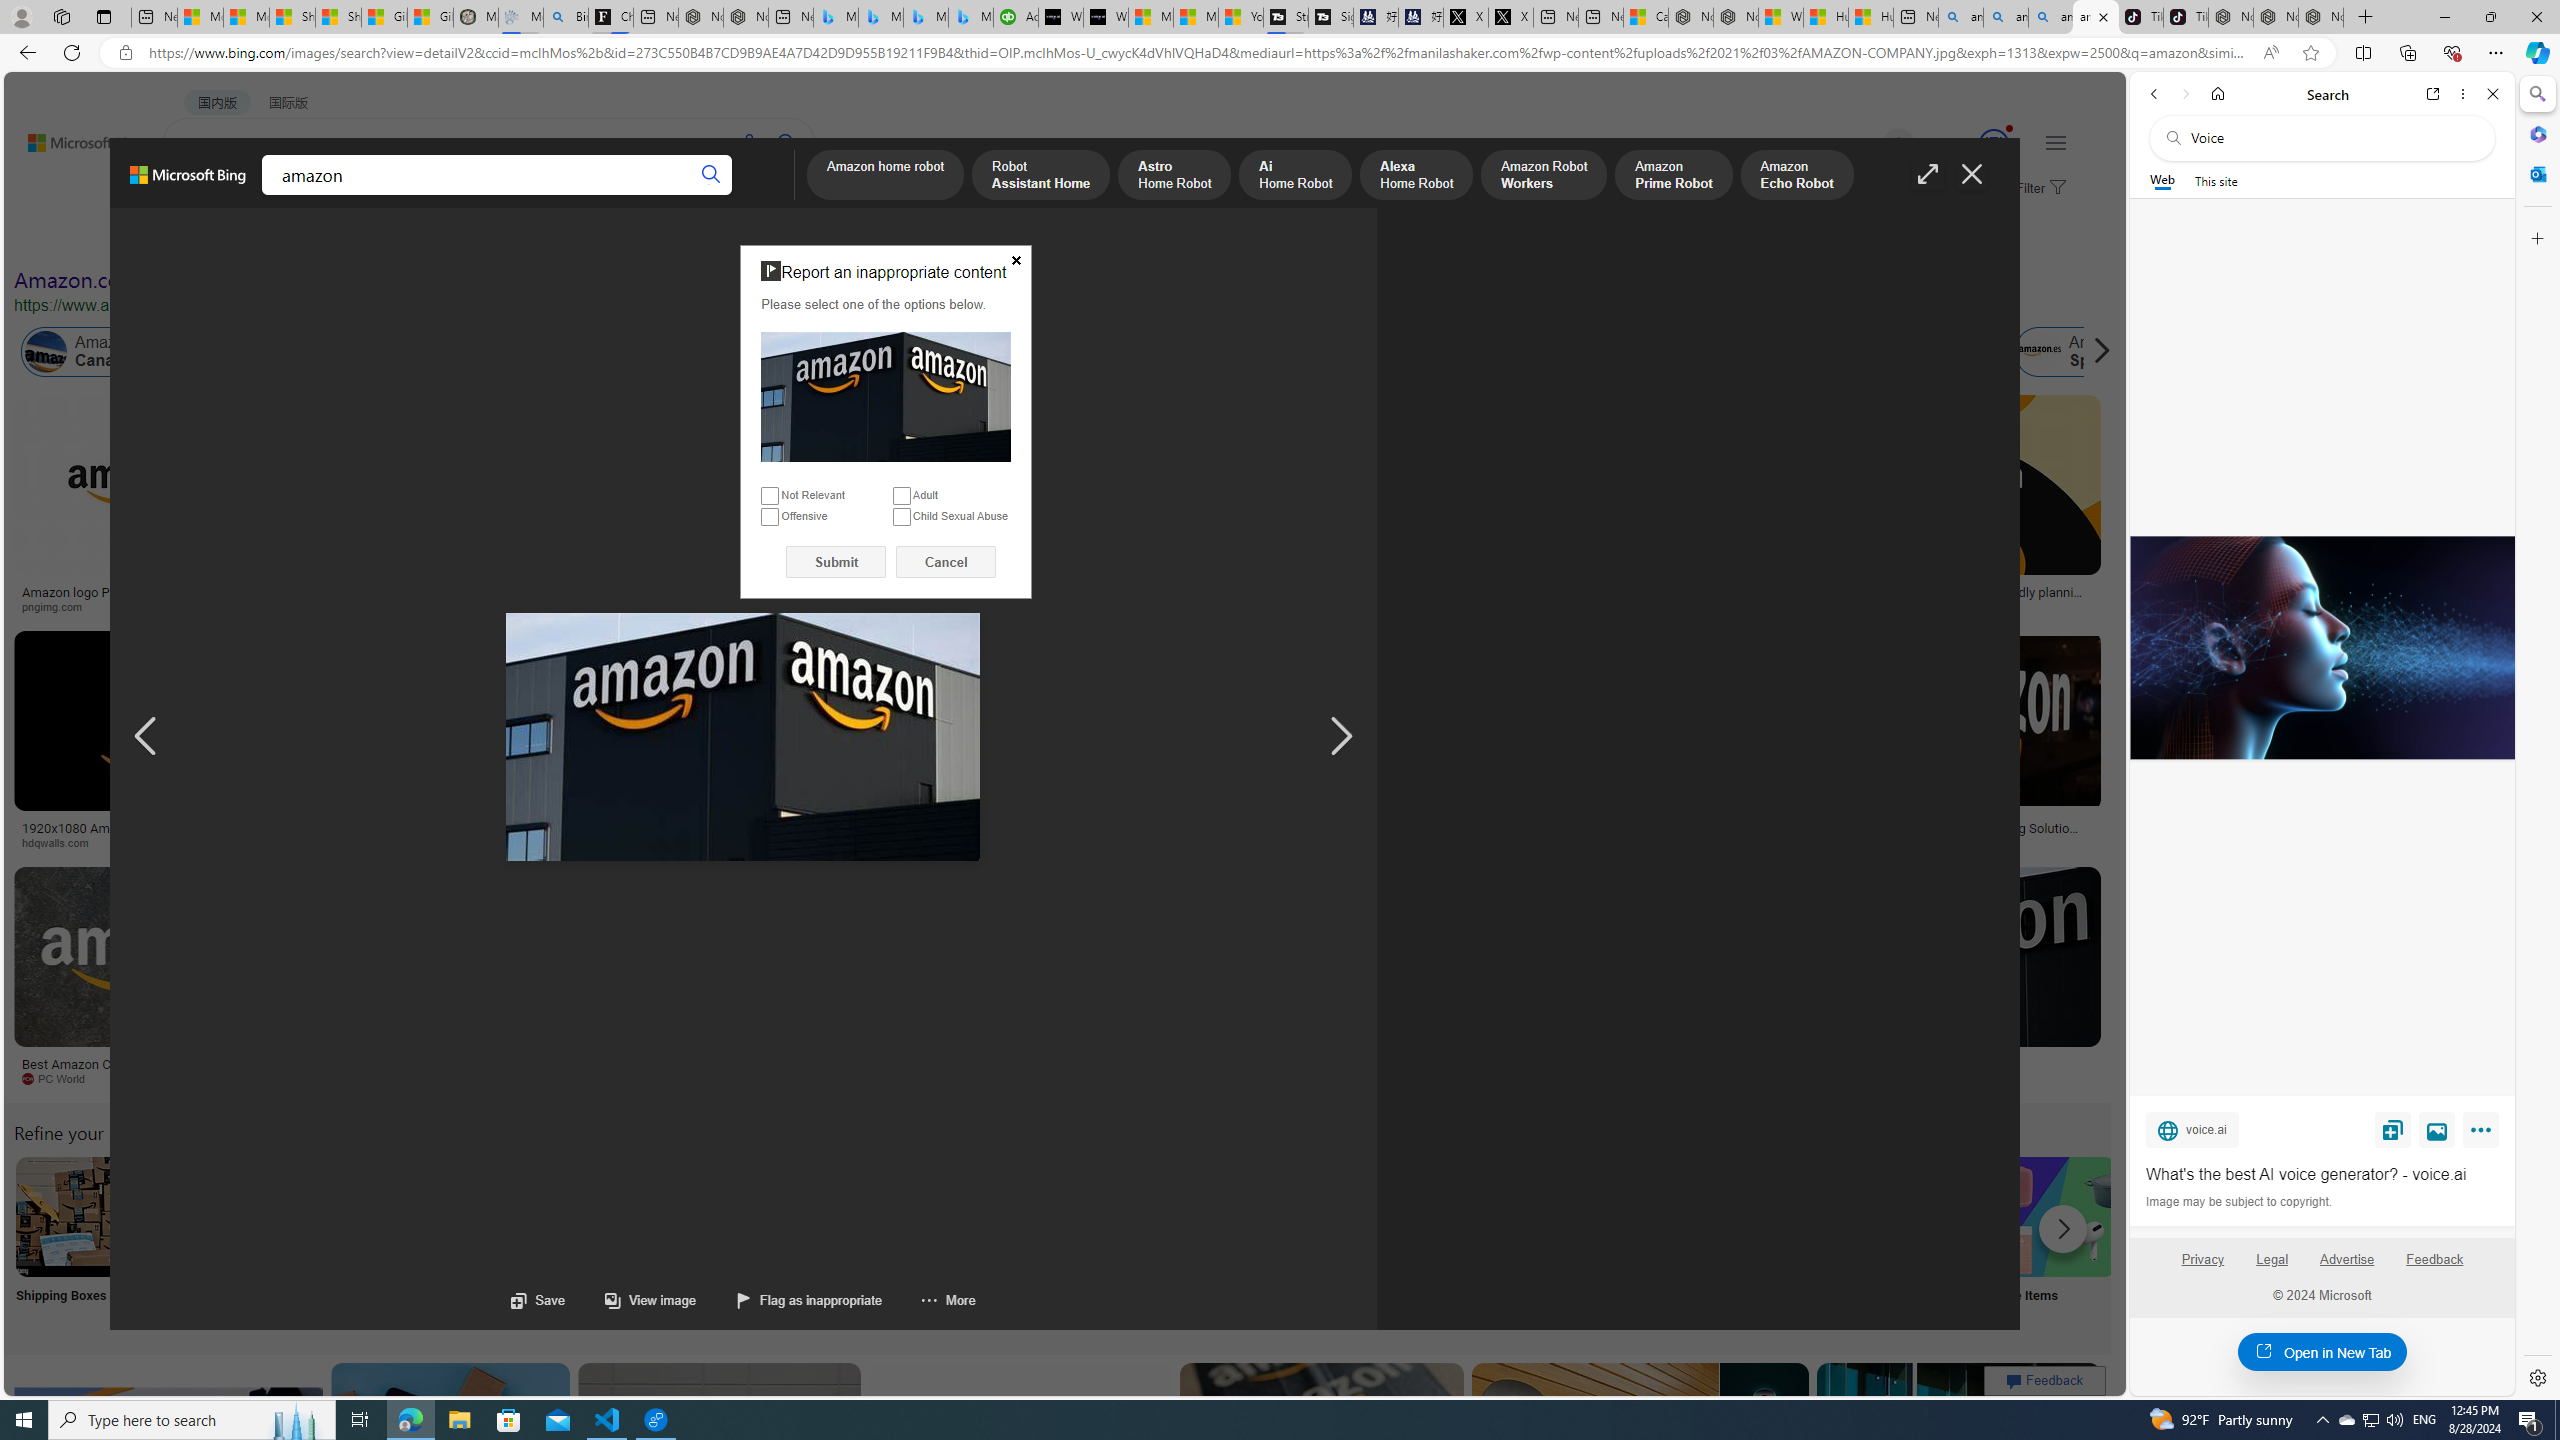 This screenshot has width=2560, height=1440. I want to click on Retail Store, so click(867, 1242).